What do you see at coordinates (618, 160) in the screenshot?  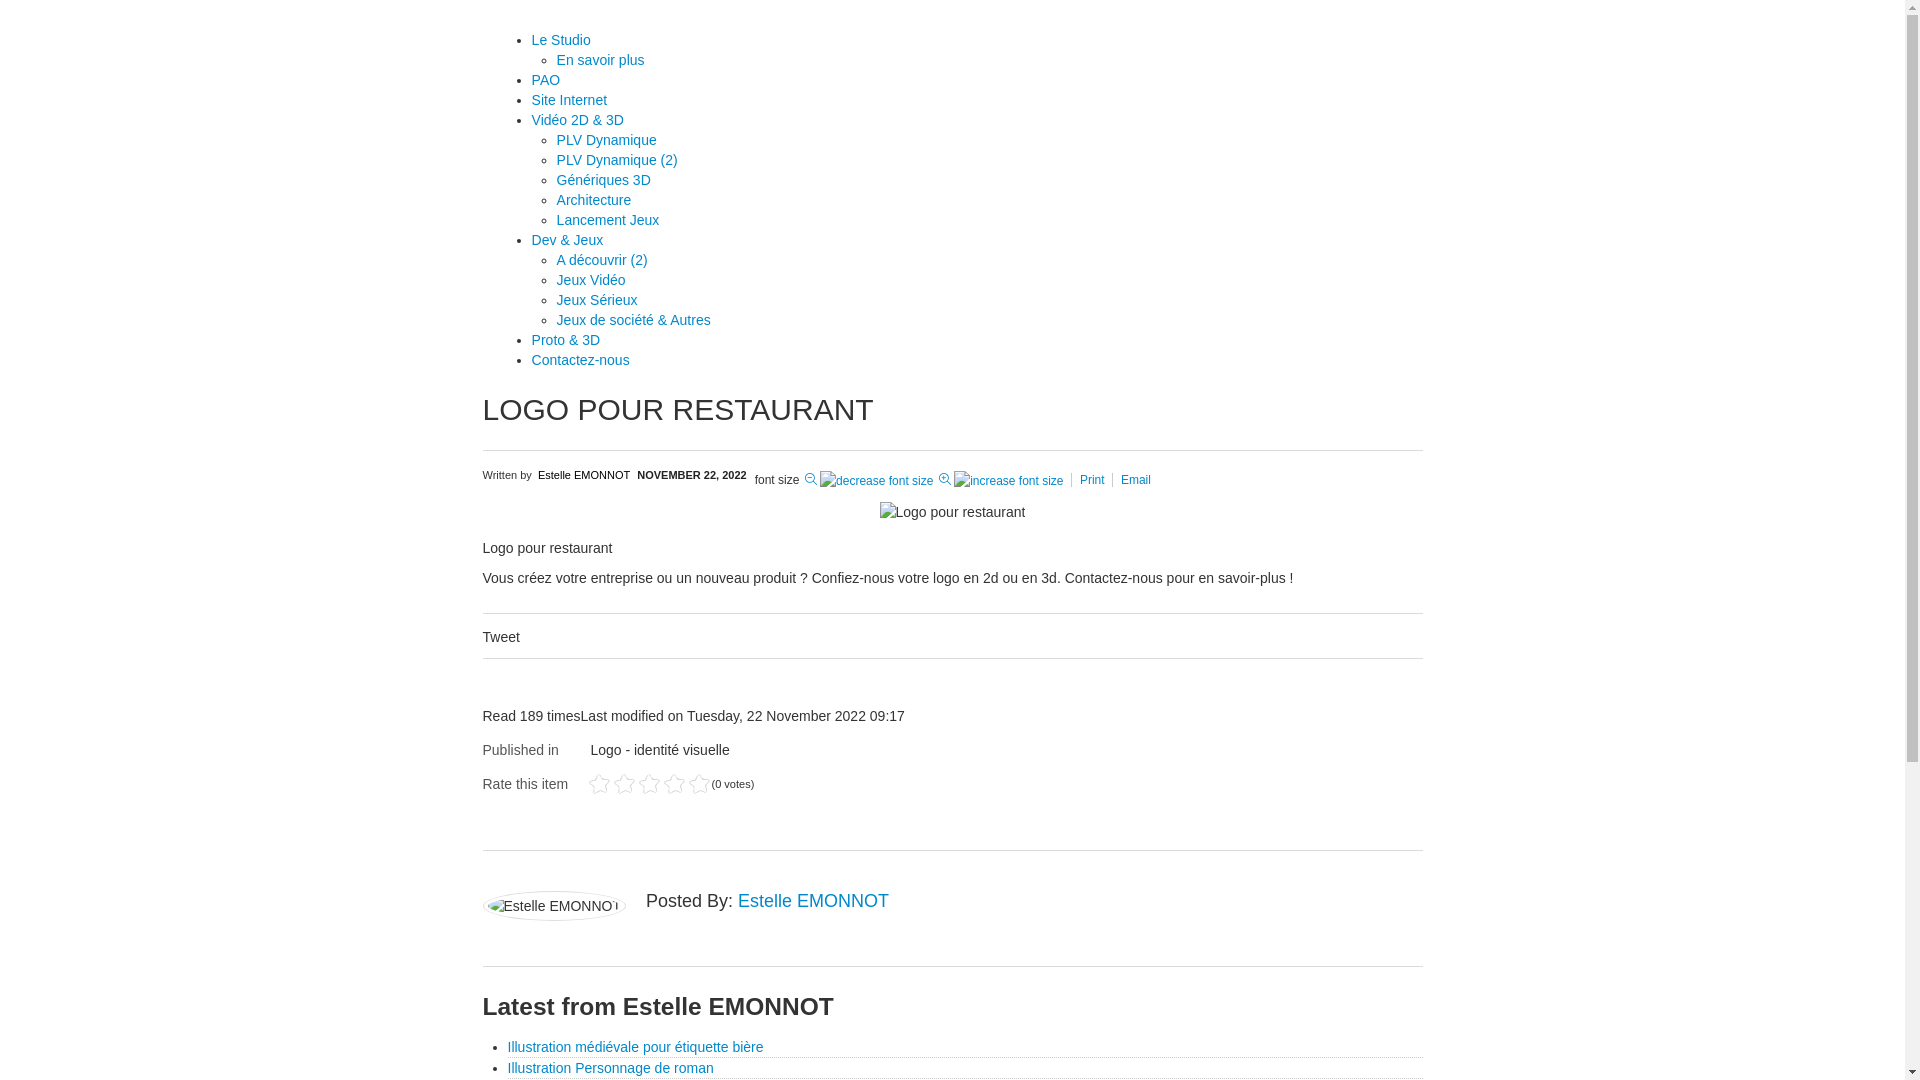 I see `PLV Dynamique (2)` at bounding box center [618, 160].